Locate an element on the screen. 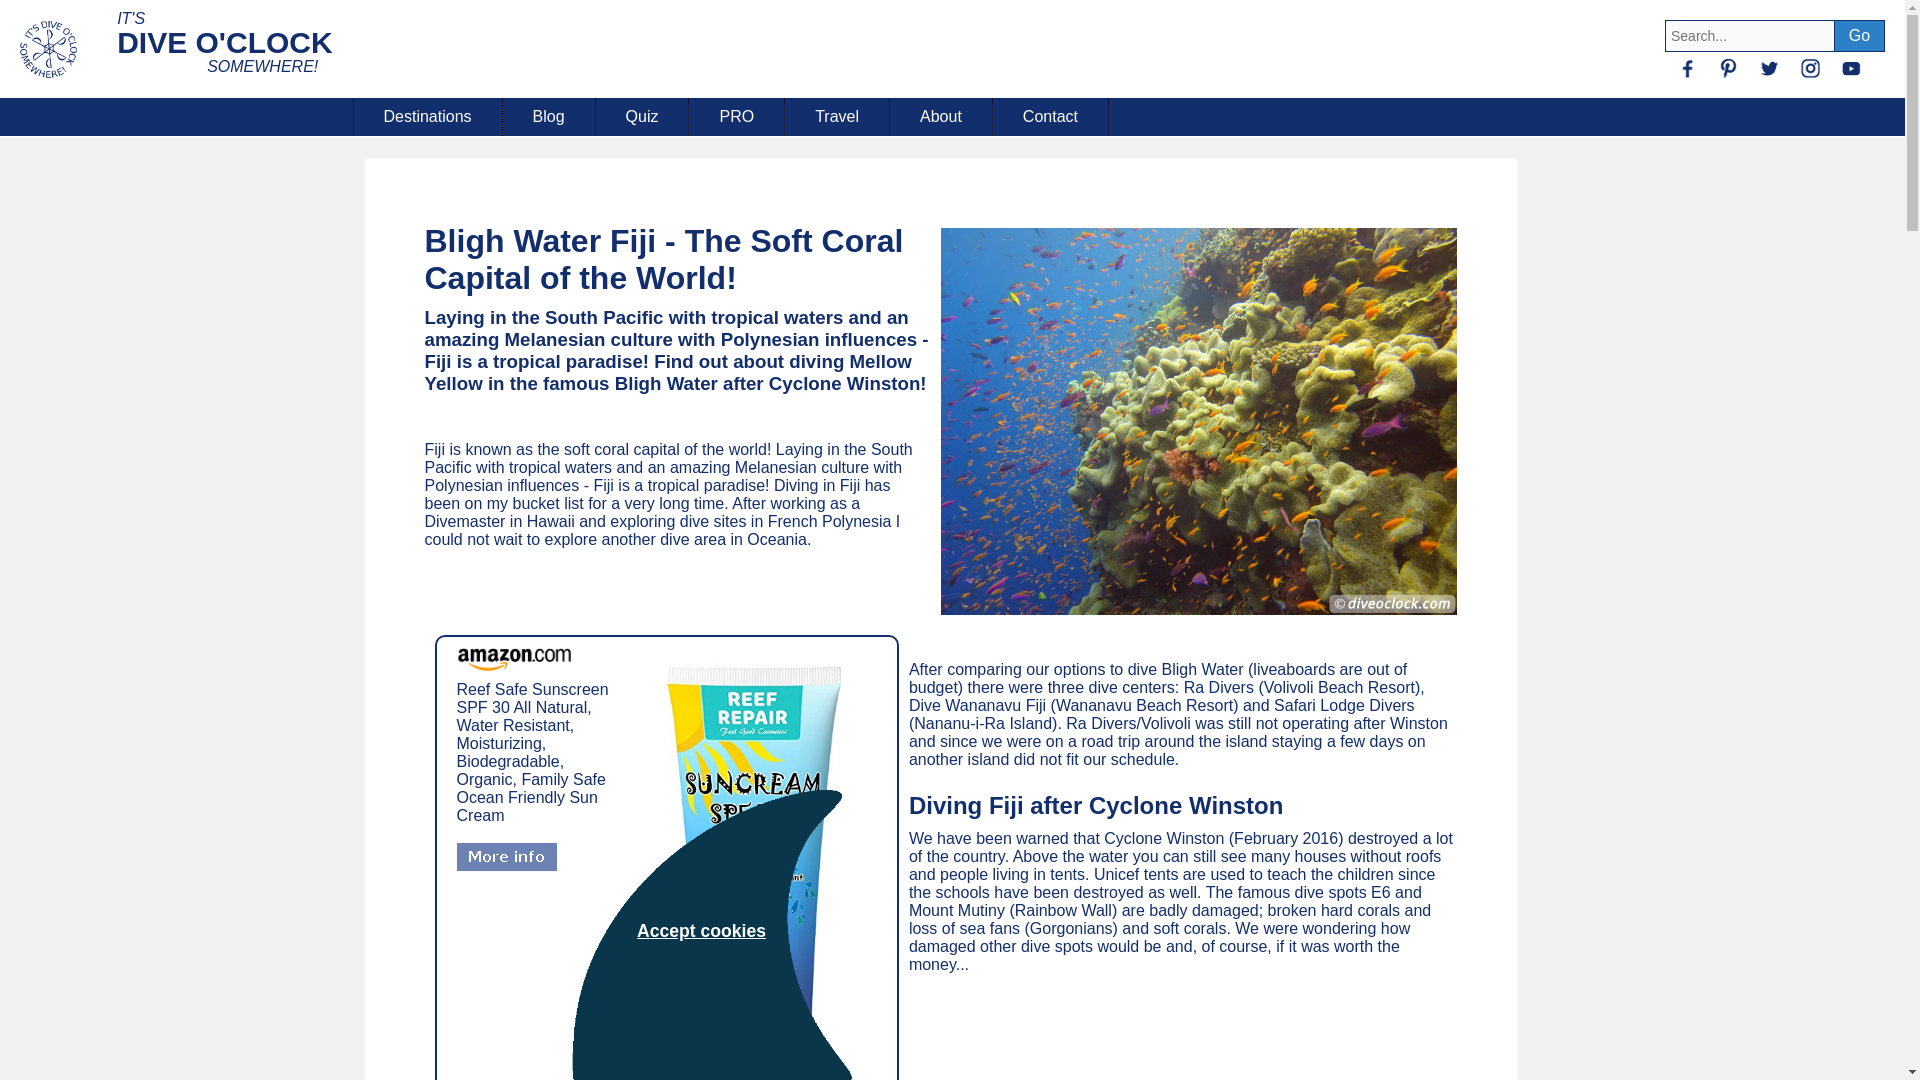  PRO is located at coordinates (737, 117).